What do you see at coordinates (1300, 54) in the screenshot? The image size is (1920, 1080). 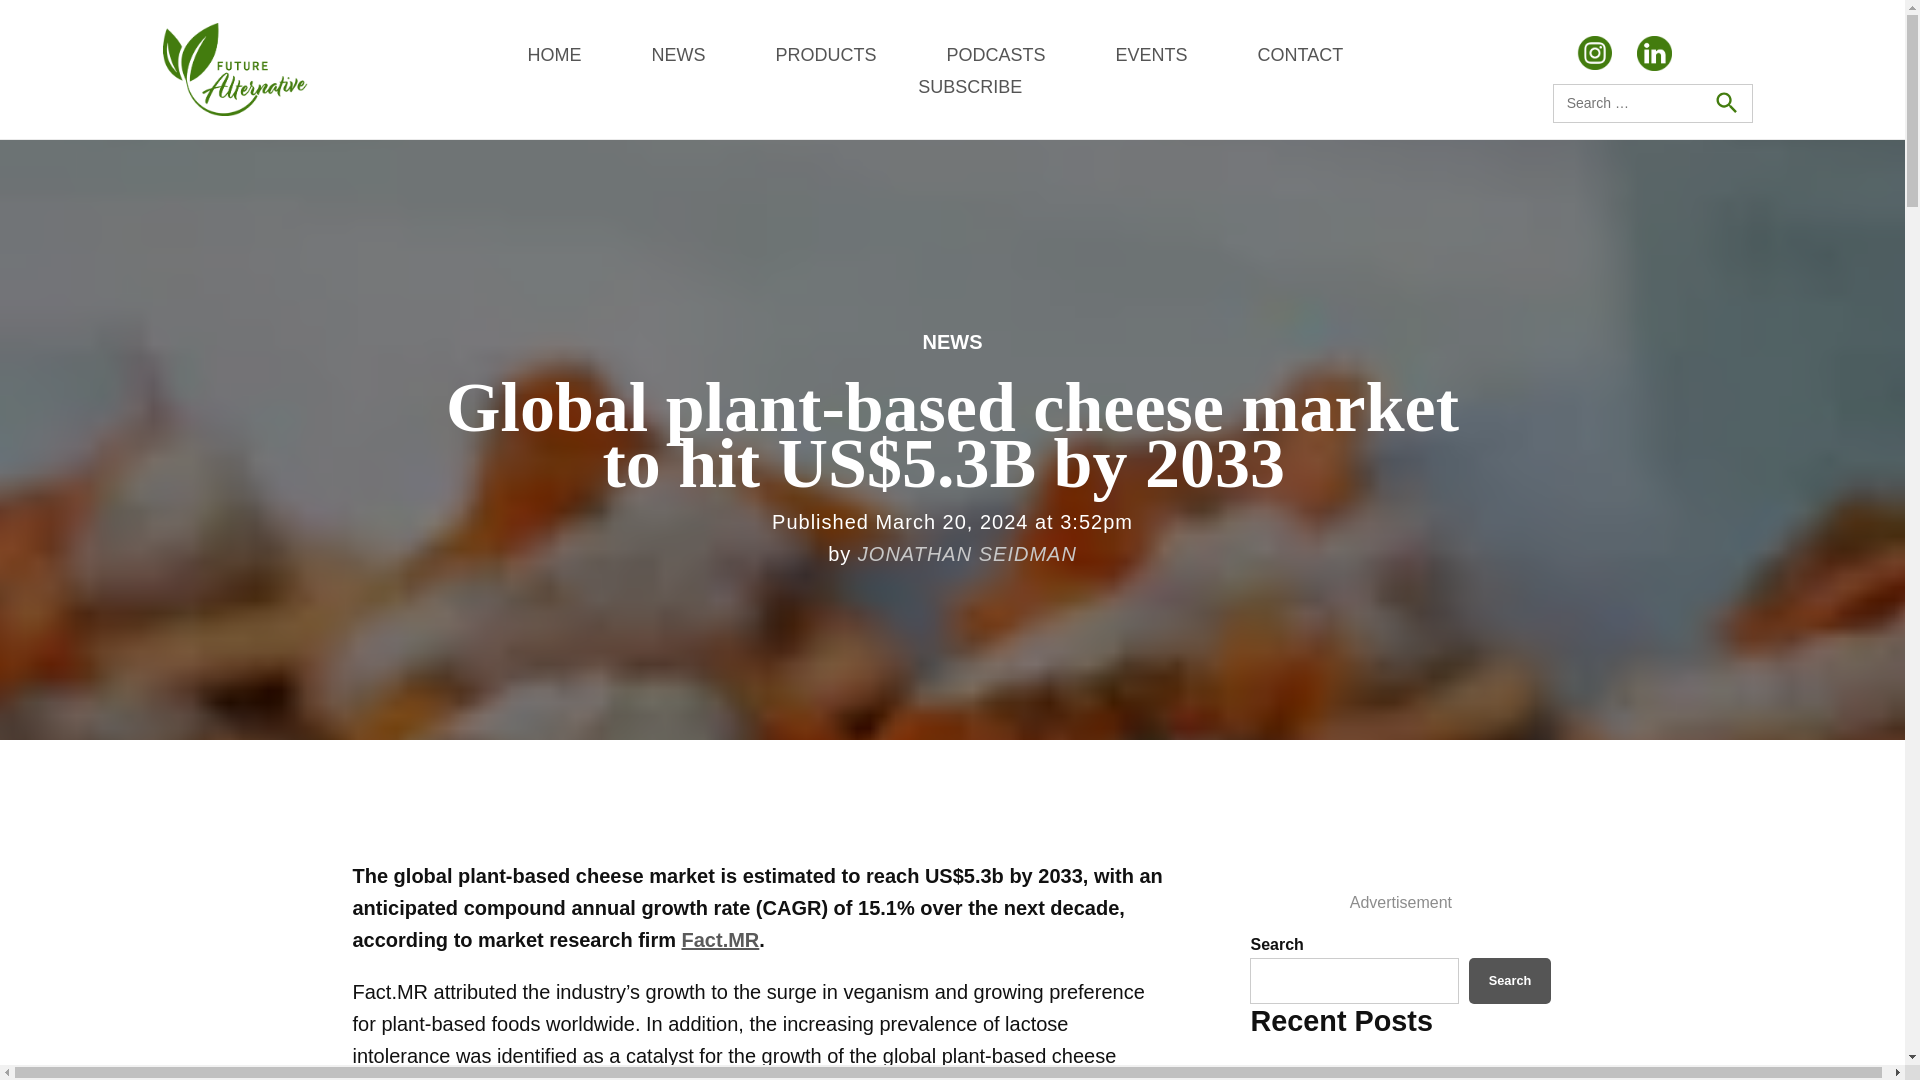 I see `CONTACT` at bounding box center [1300, 54].